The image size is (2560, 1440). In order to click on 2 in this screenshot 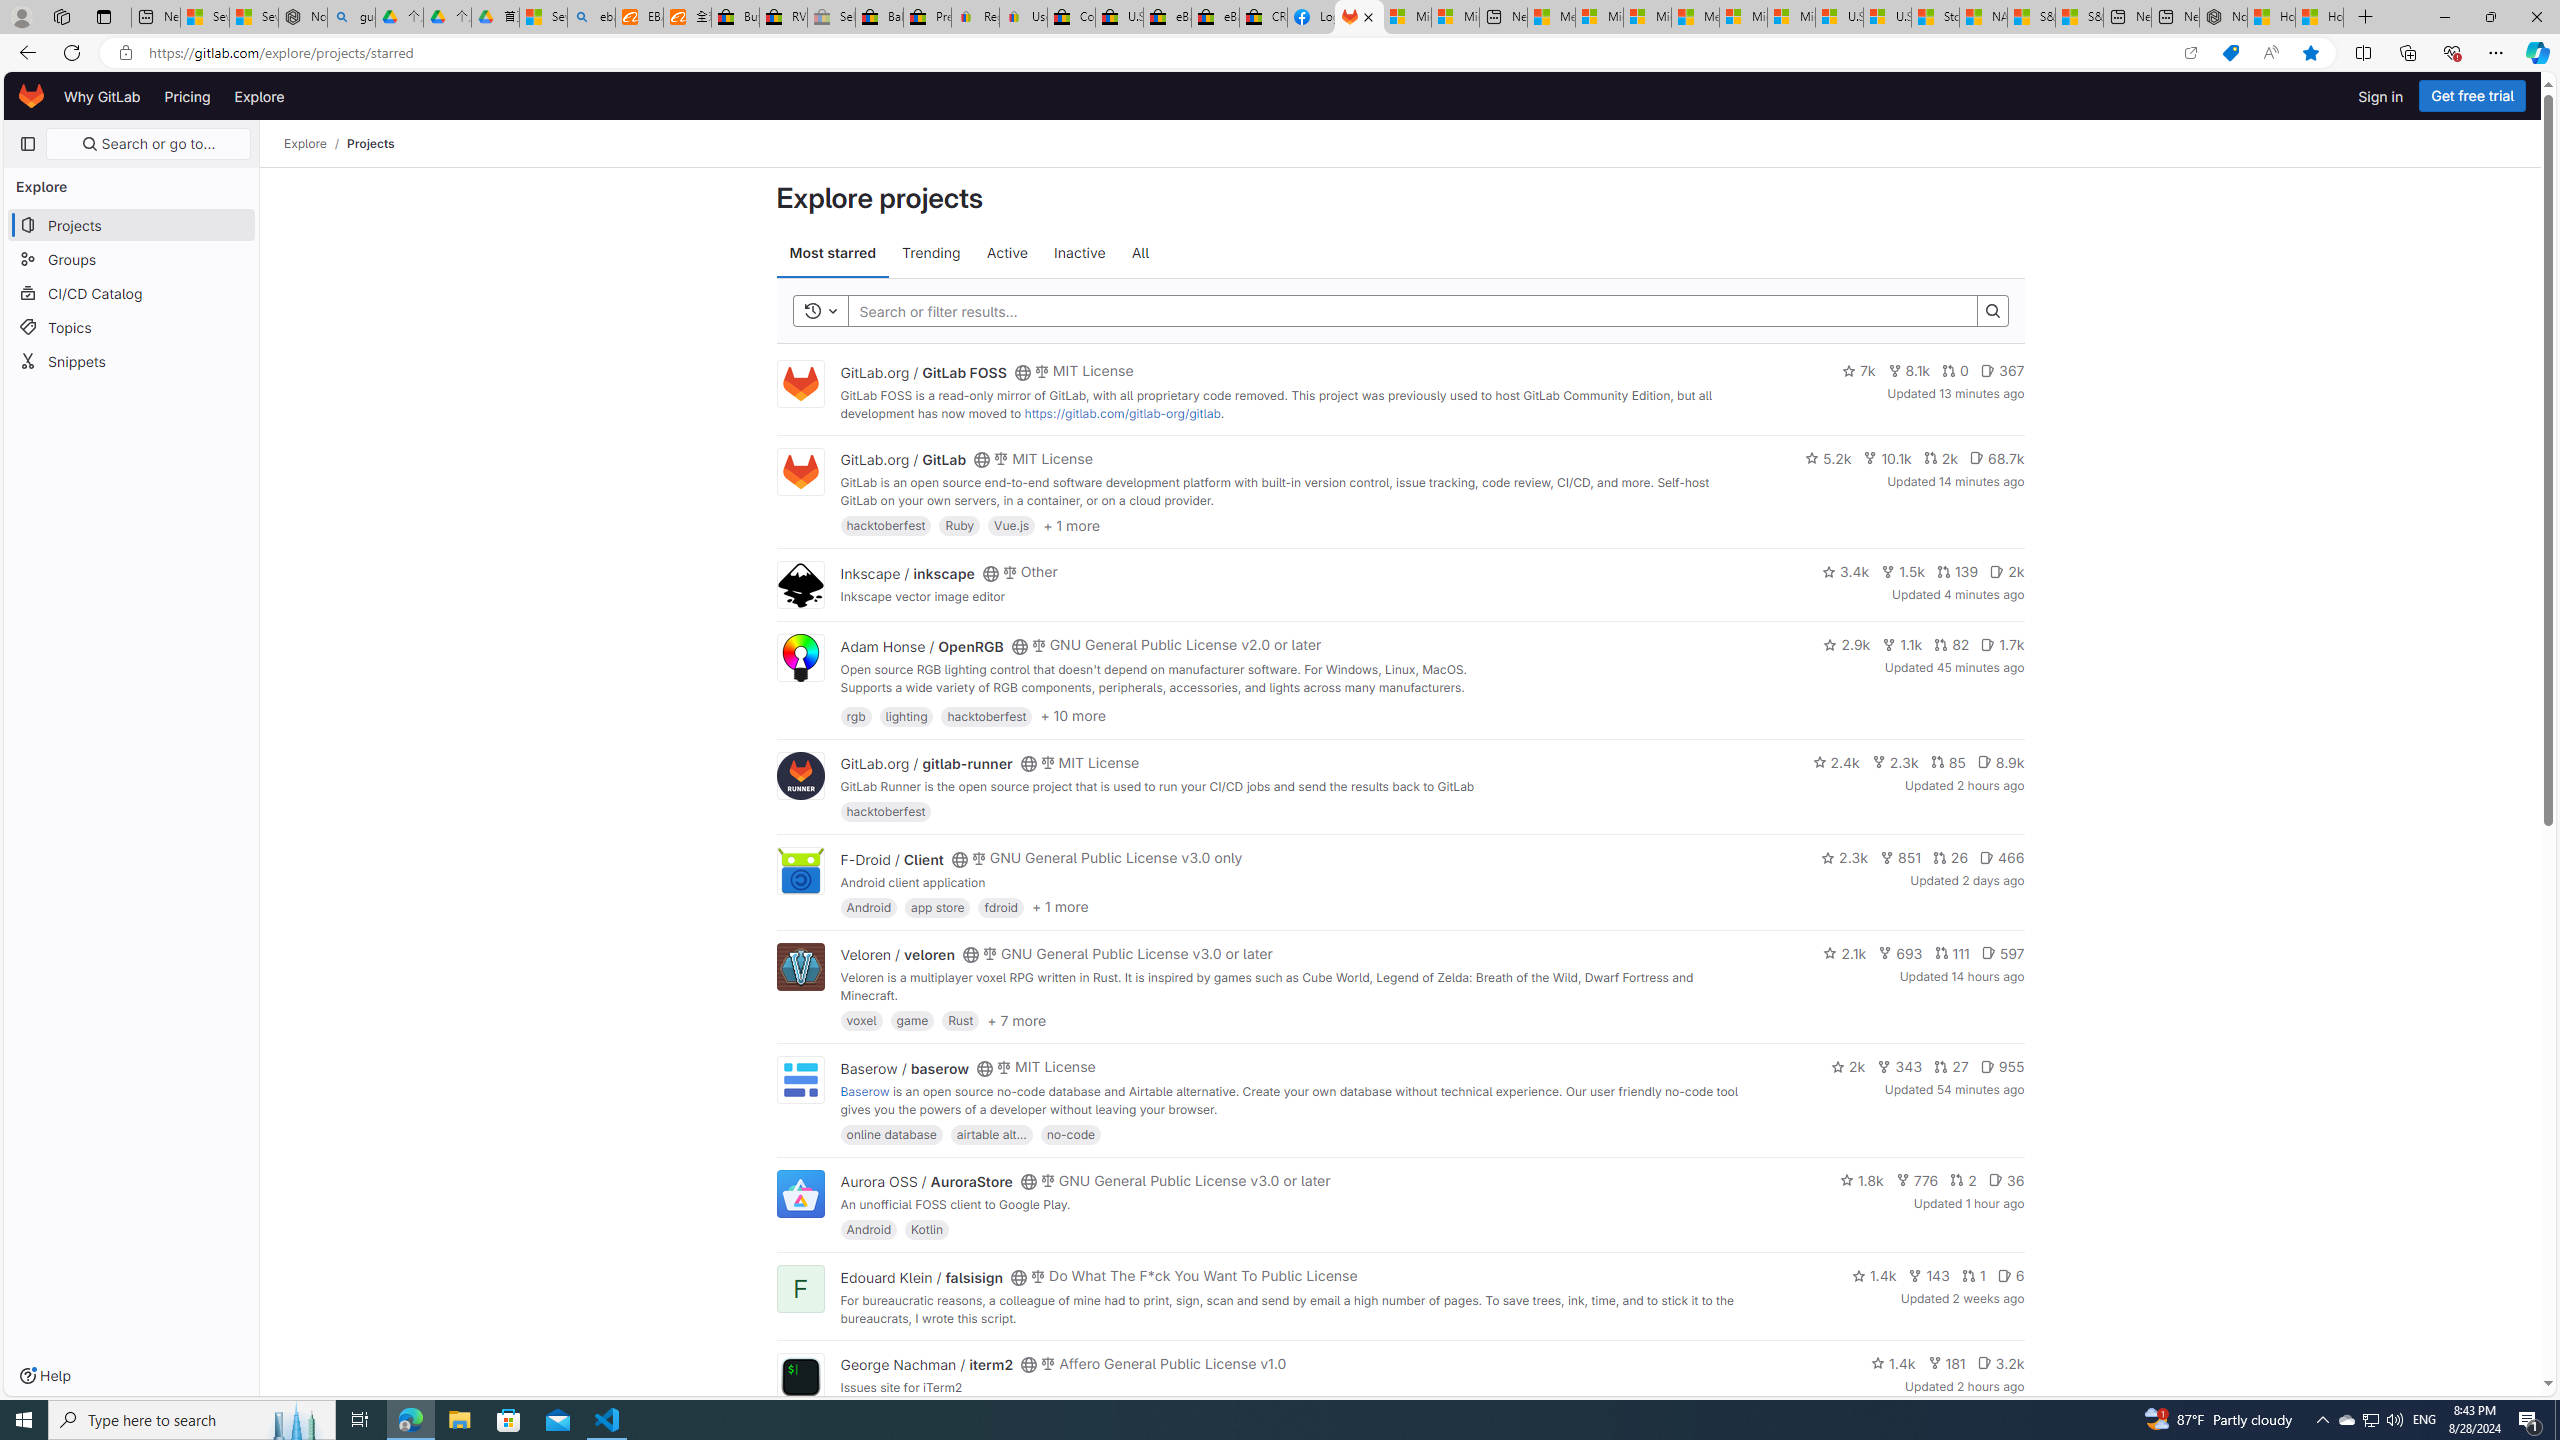, I will do `click(1963, 1180)`.